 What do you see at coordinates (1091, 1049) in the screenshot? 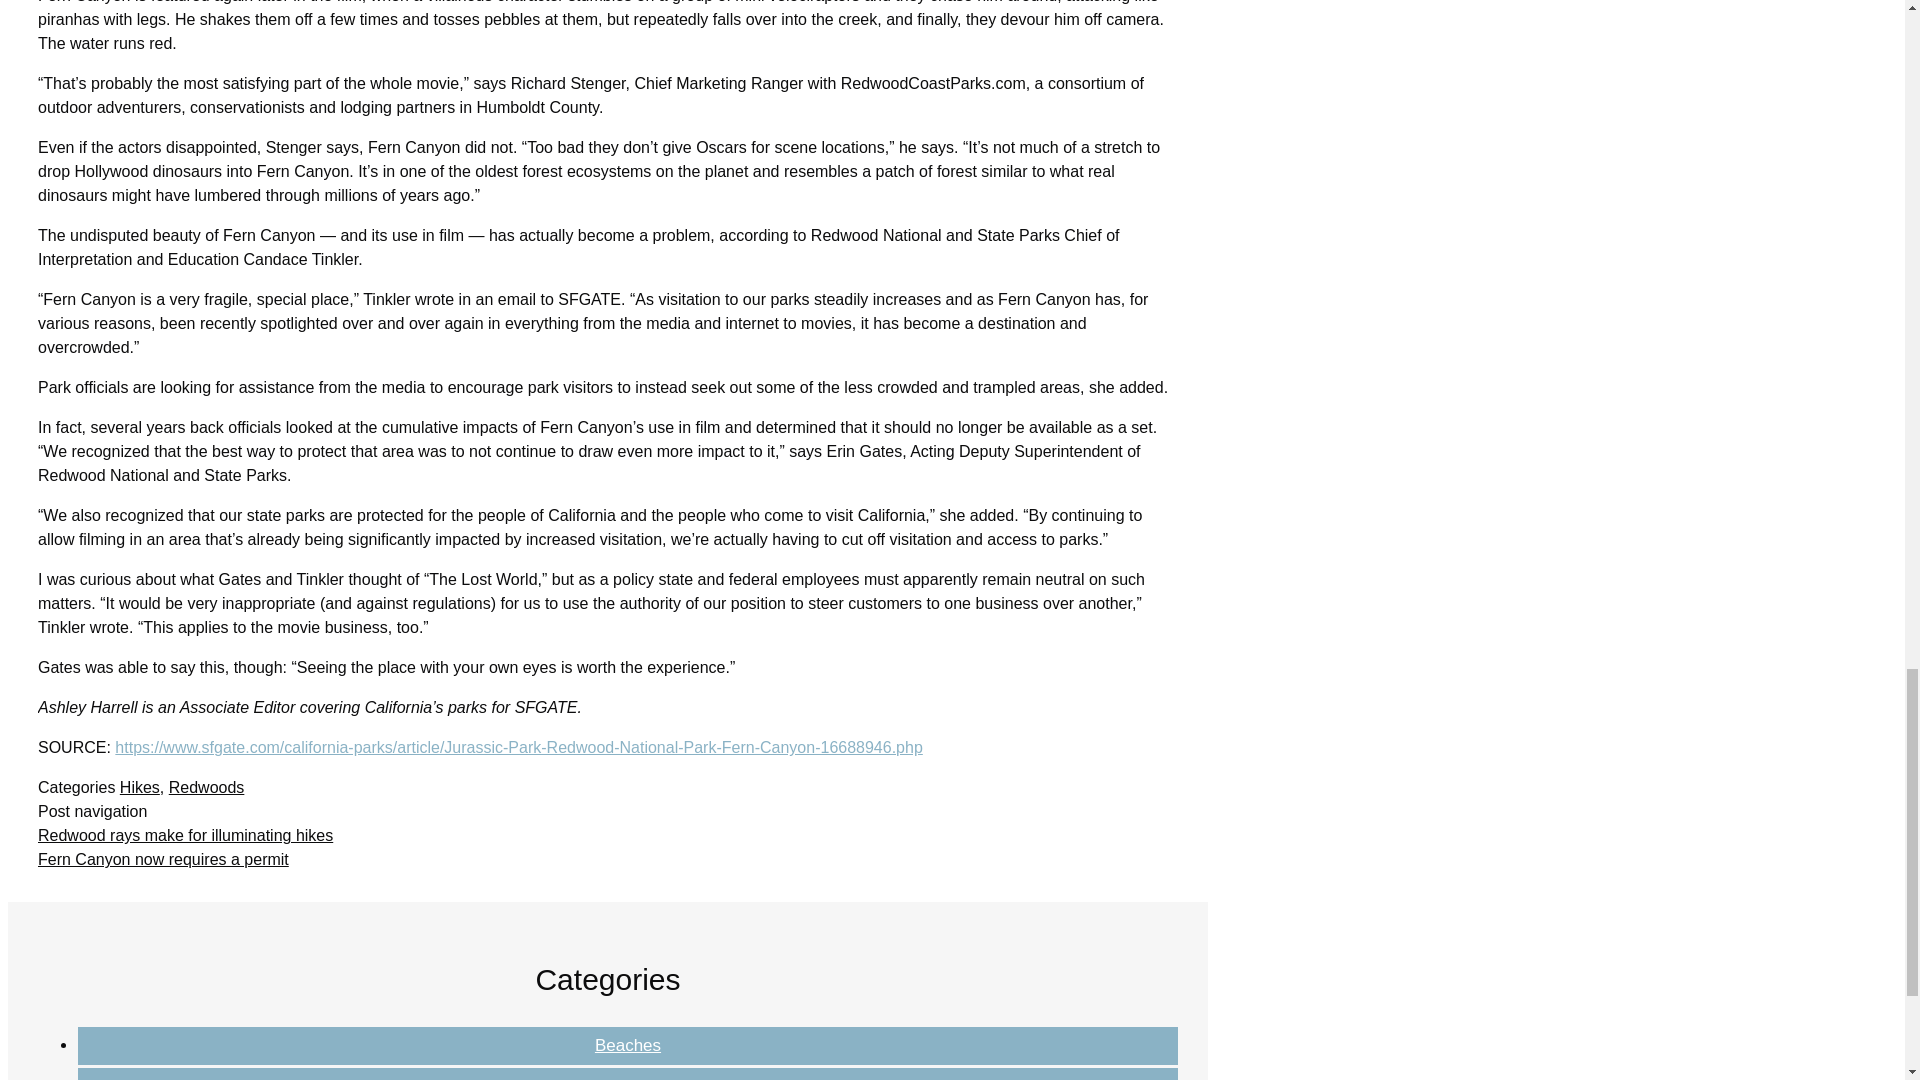
I see `GeneratePress` at bounding box center [1091, 1049].